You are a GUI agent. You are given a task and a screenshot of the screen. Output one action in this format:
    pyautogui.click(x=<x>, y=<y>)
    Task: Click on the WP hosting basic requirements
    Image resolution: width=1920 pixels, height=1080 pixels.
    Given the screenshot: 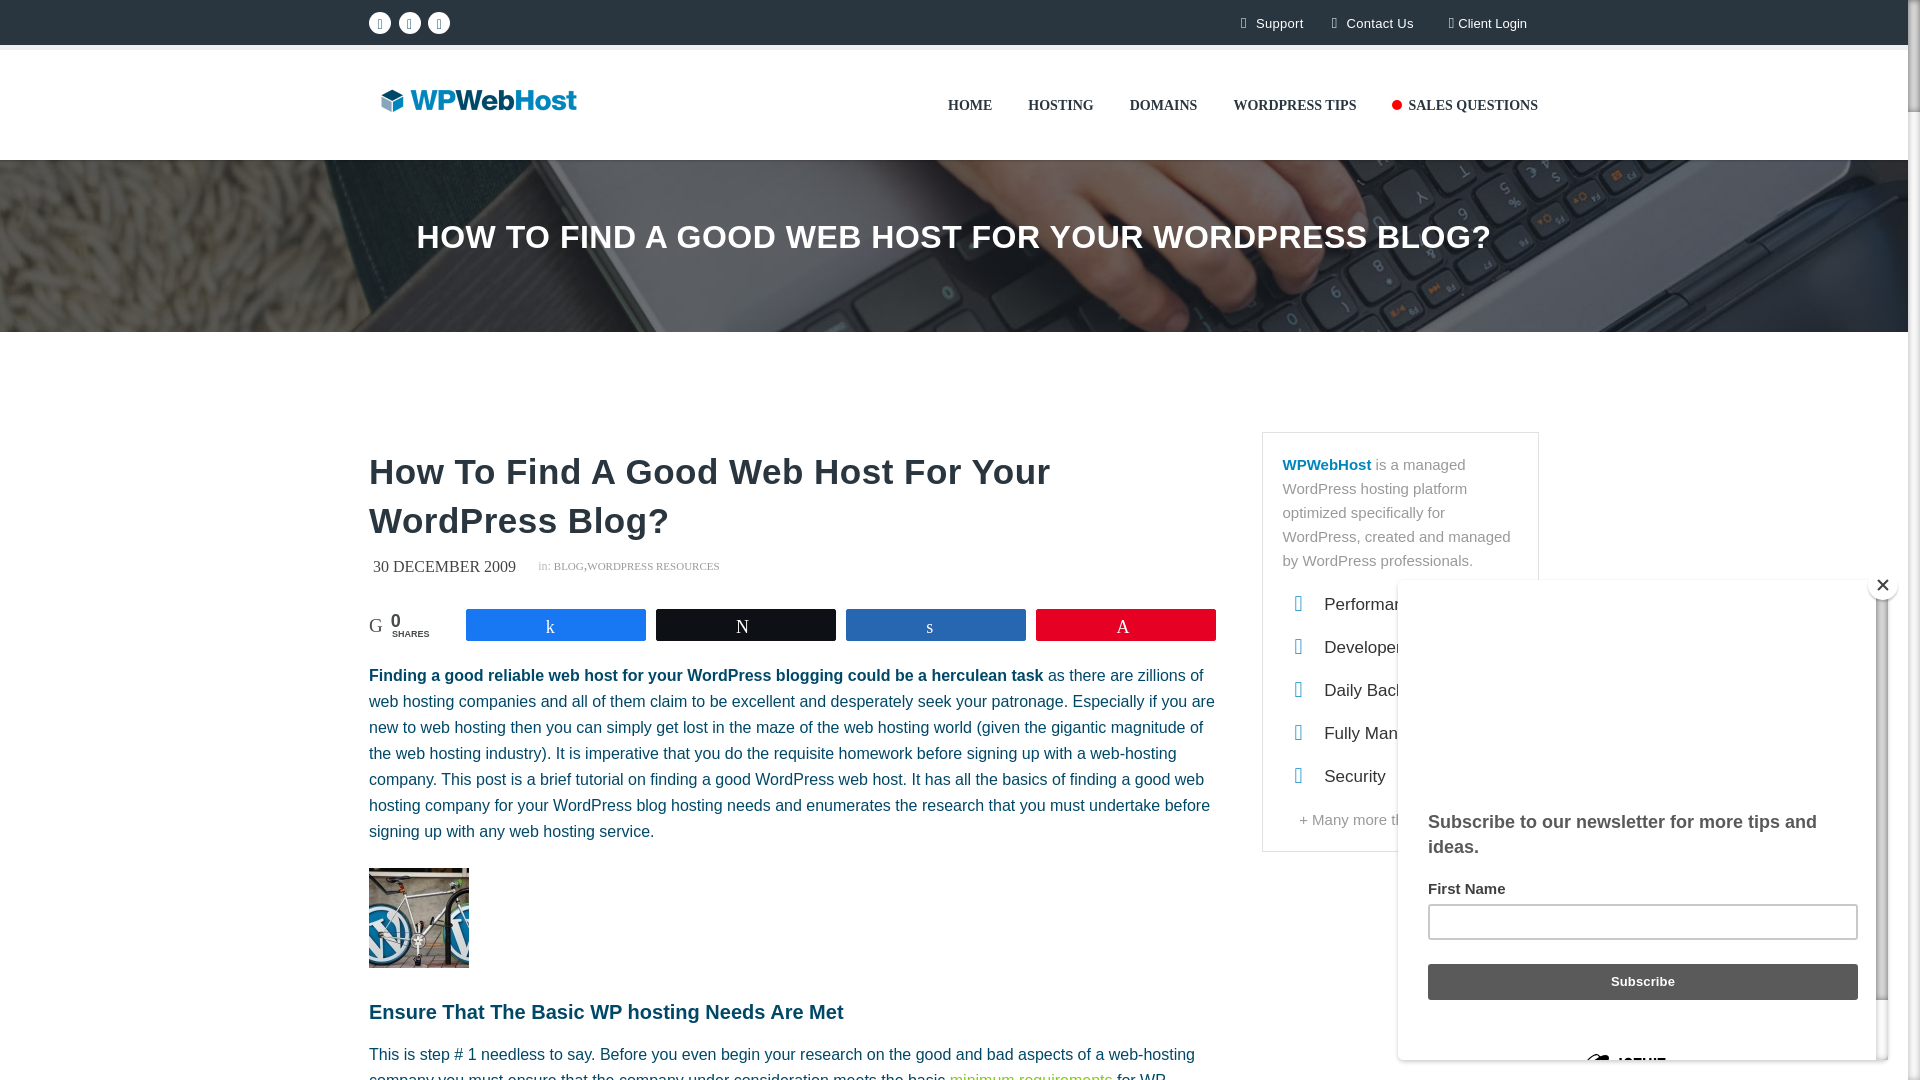 What is the action you would take?
    pyautogui.click(x=1032, y=1076)
    